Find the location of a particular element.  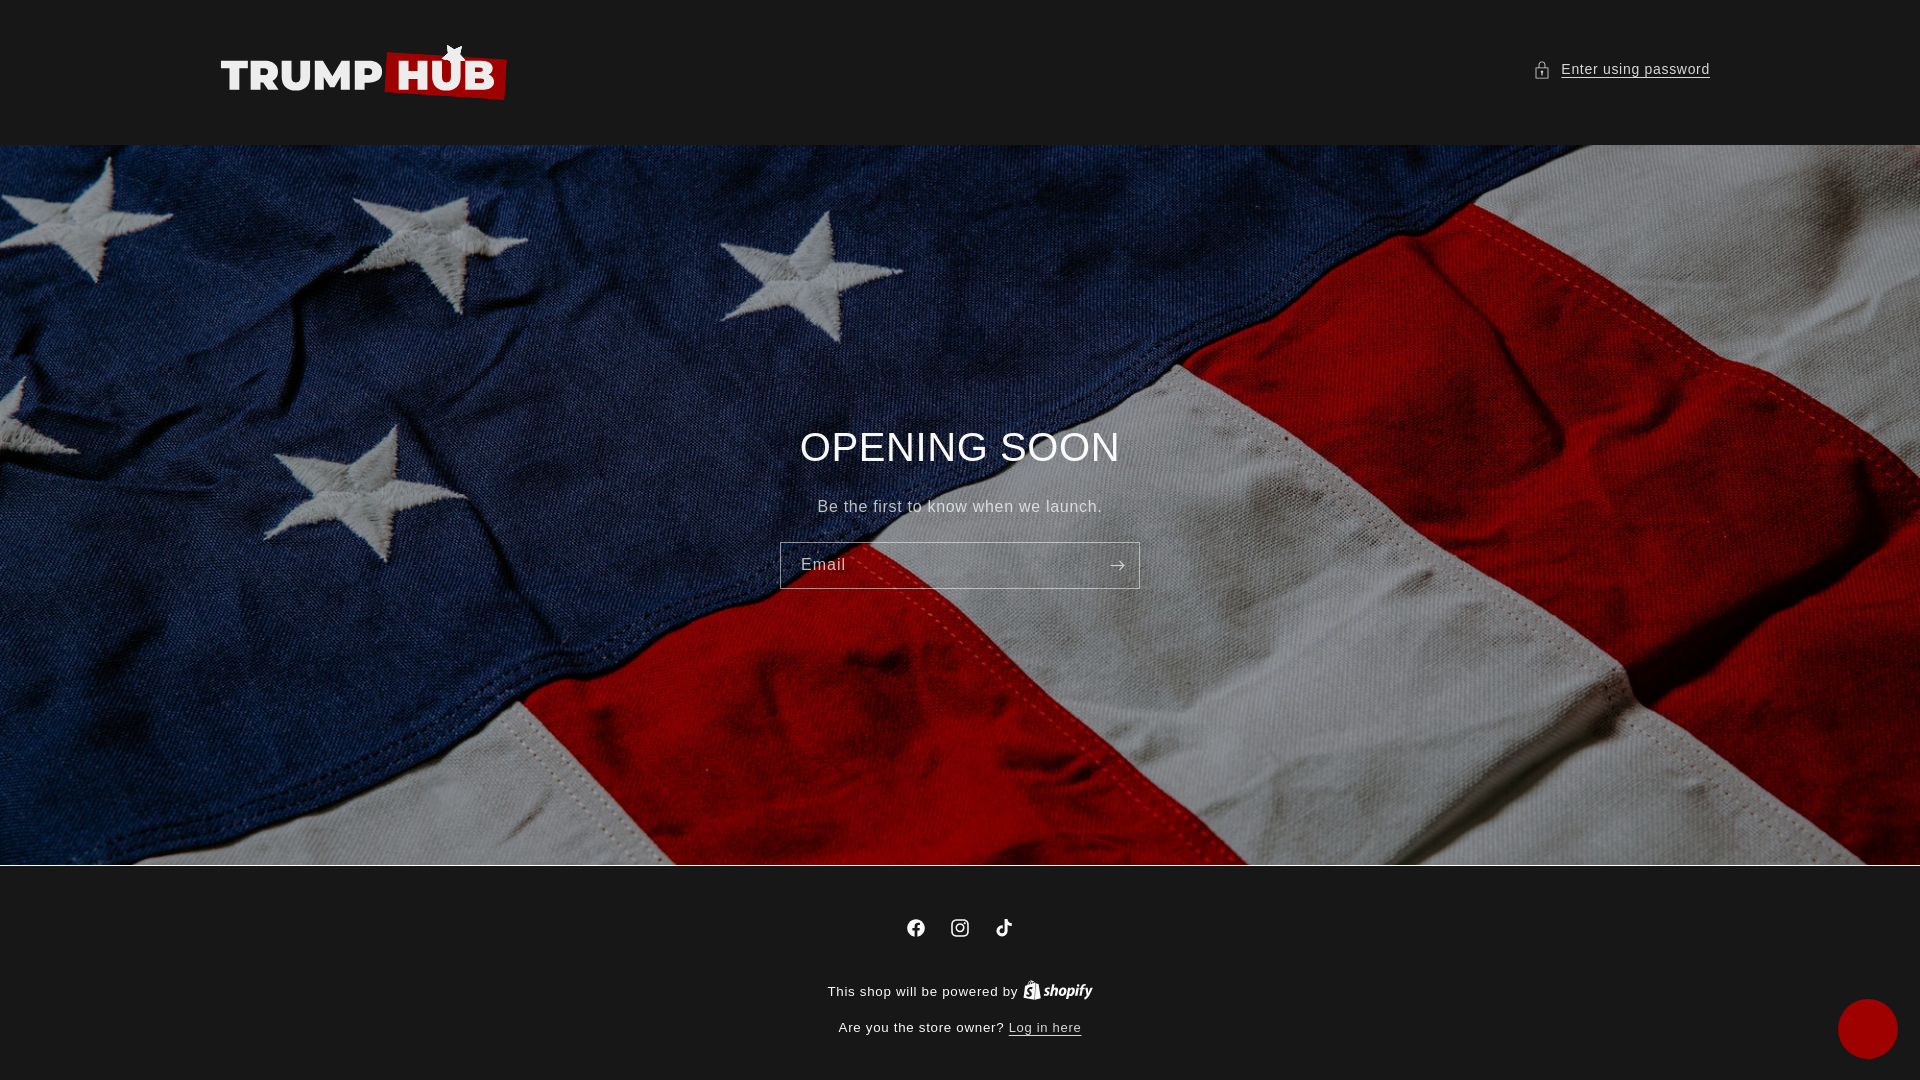

Shopify online store chat is located at coordinates (1868, 1031).